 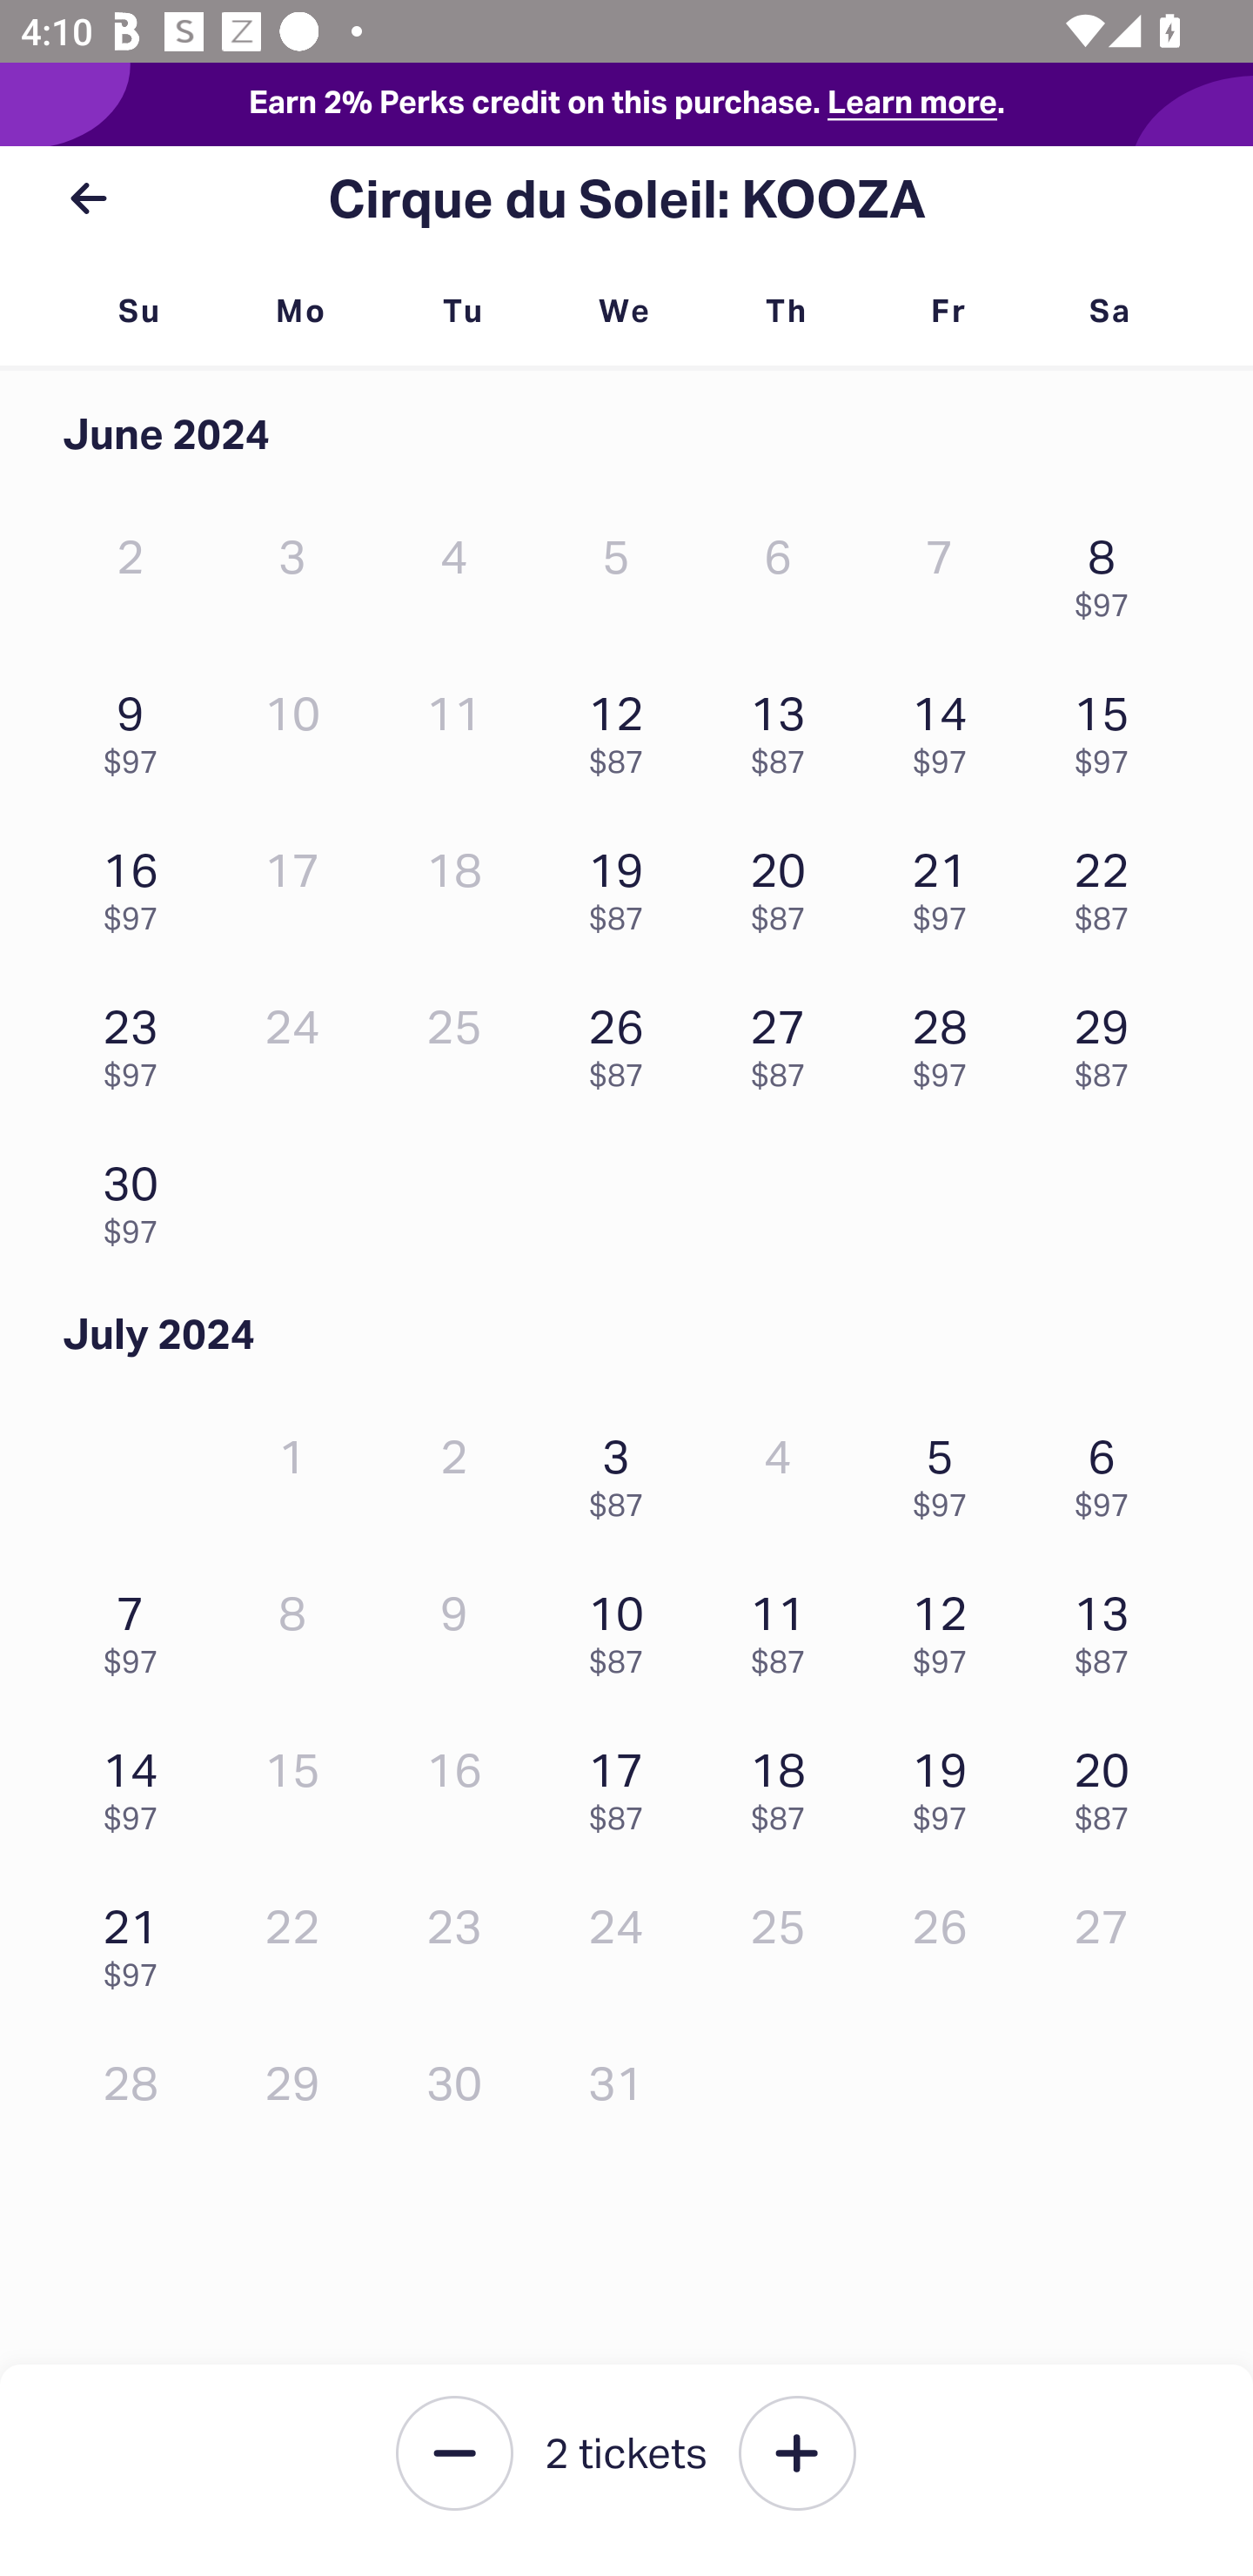 What do you see at coordinates (138, 1196) in the screenshot?
I see `30 $97` at bounding box center [138, 1196].